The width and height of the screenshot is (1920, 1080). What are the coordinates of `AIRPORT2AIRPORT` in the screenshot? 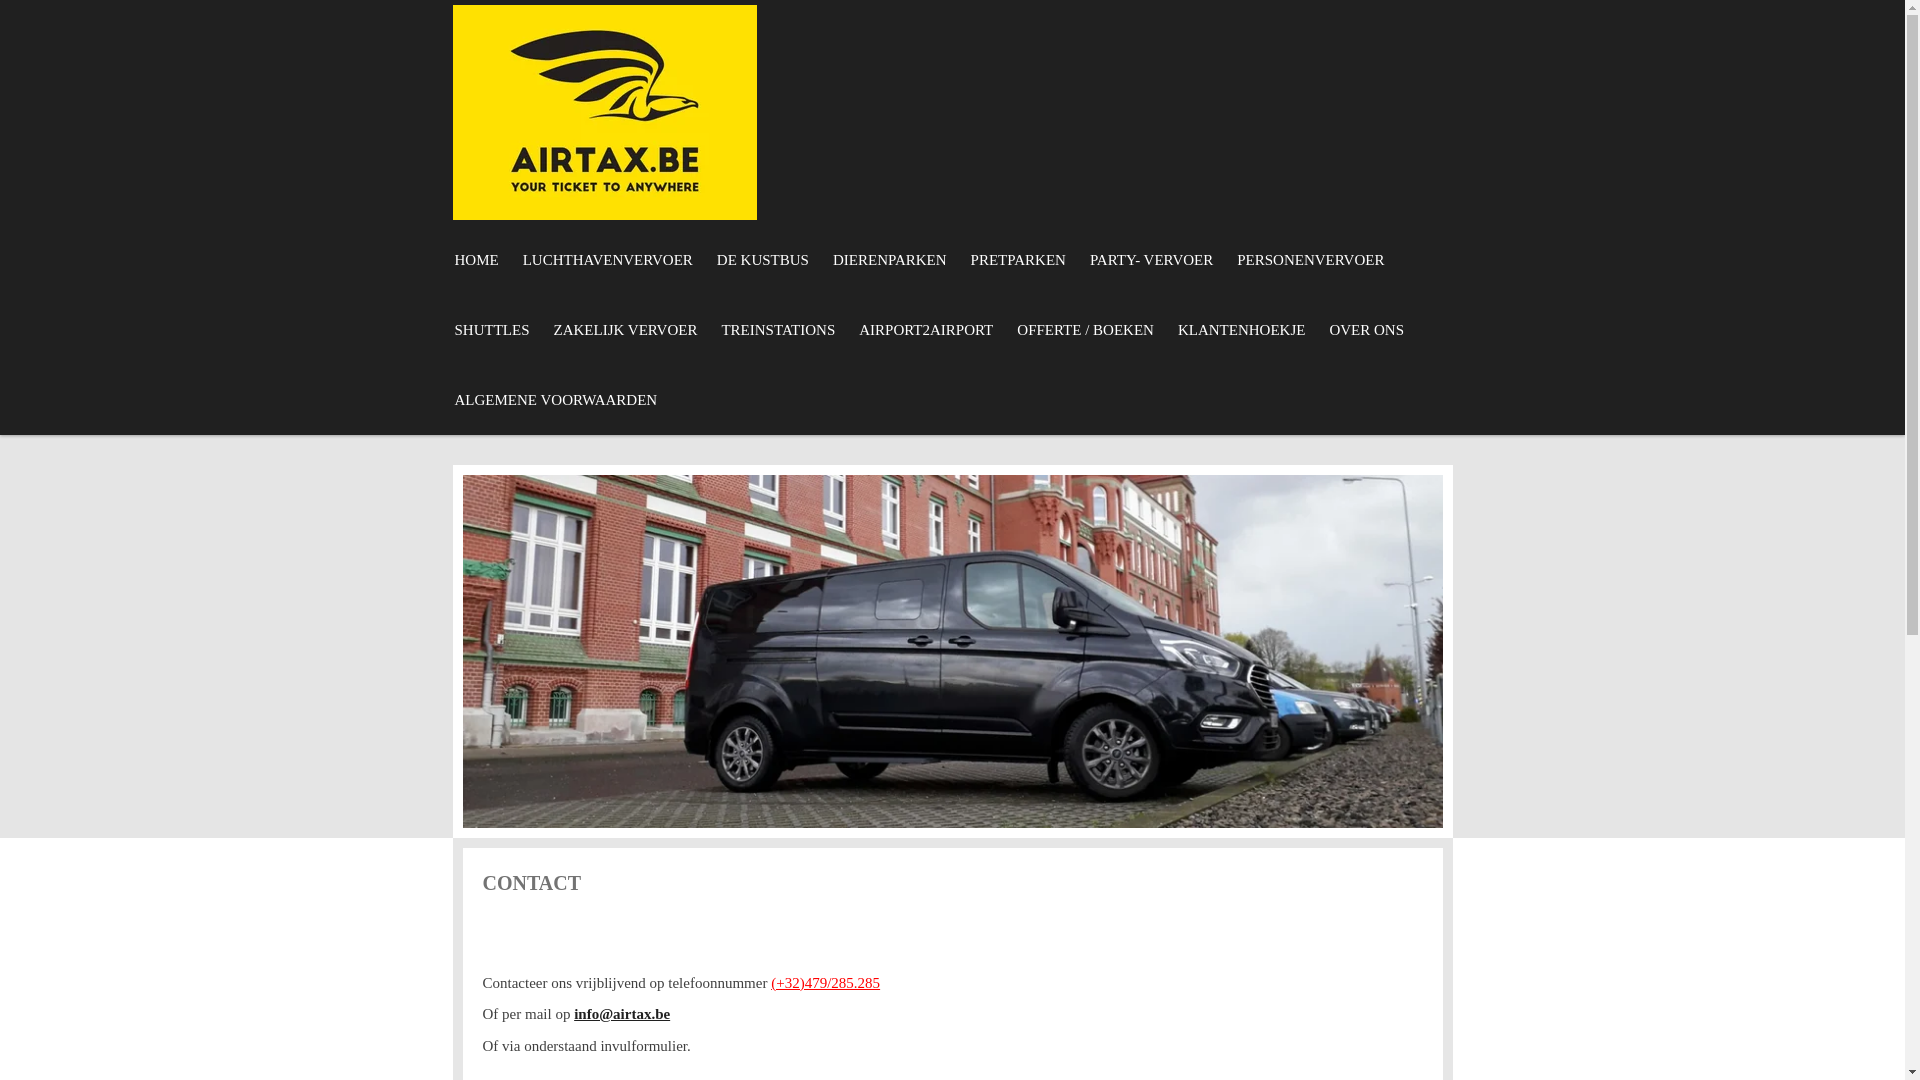 It's located at (926, 330).